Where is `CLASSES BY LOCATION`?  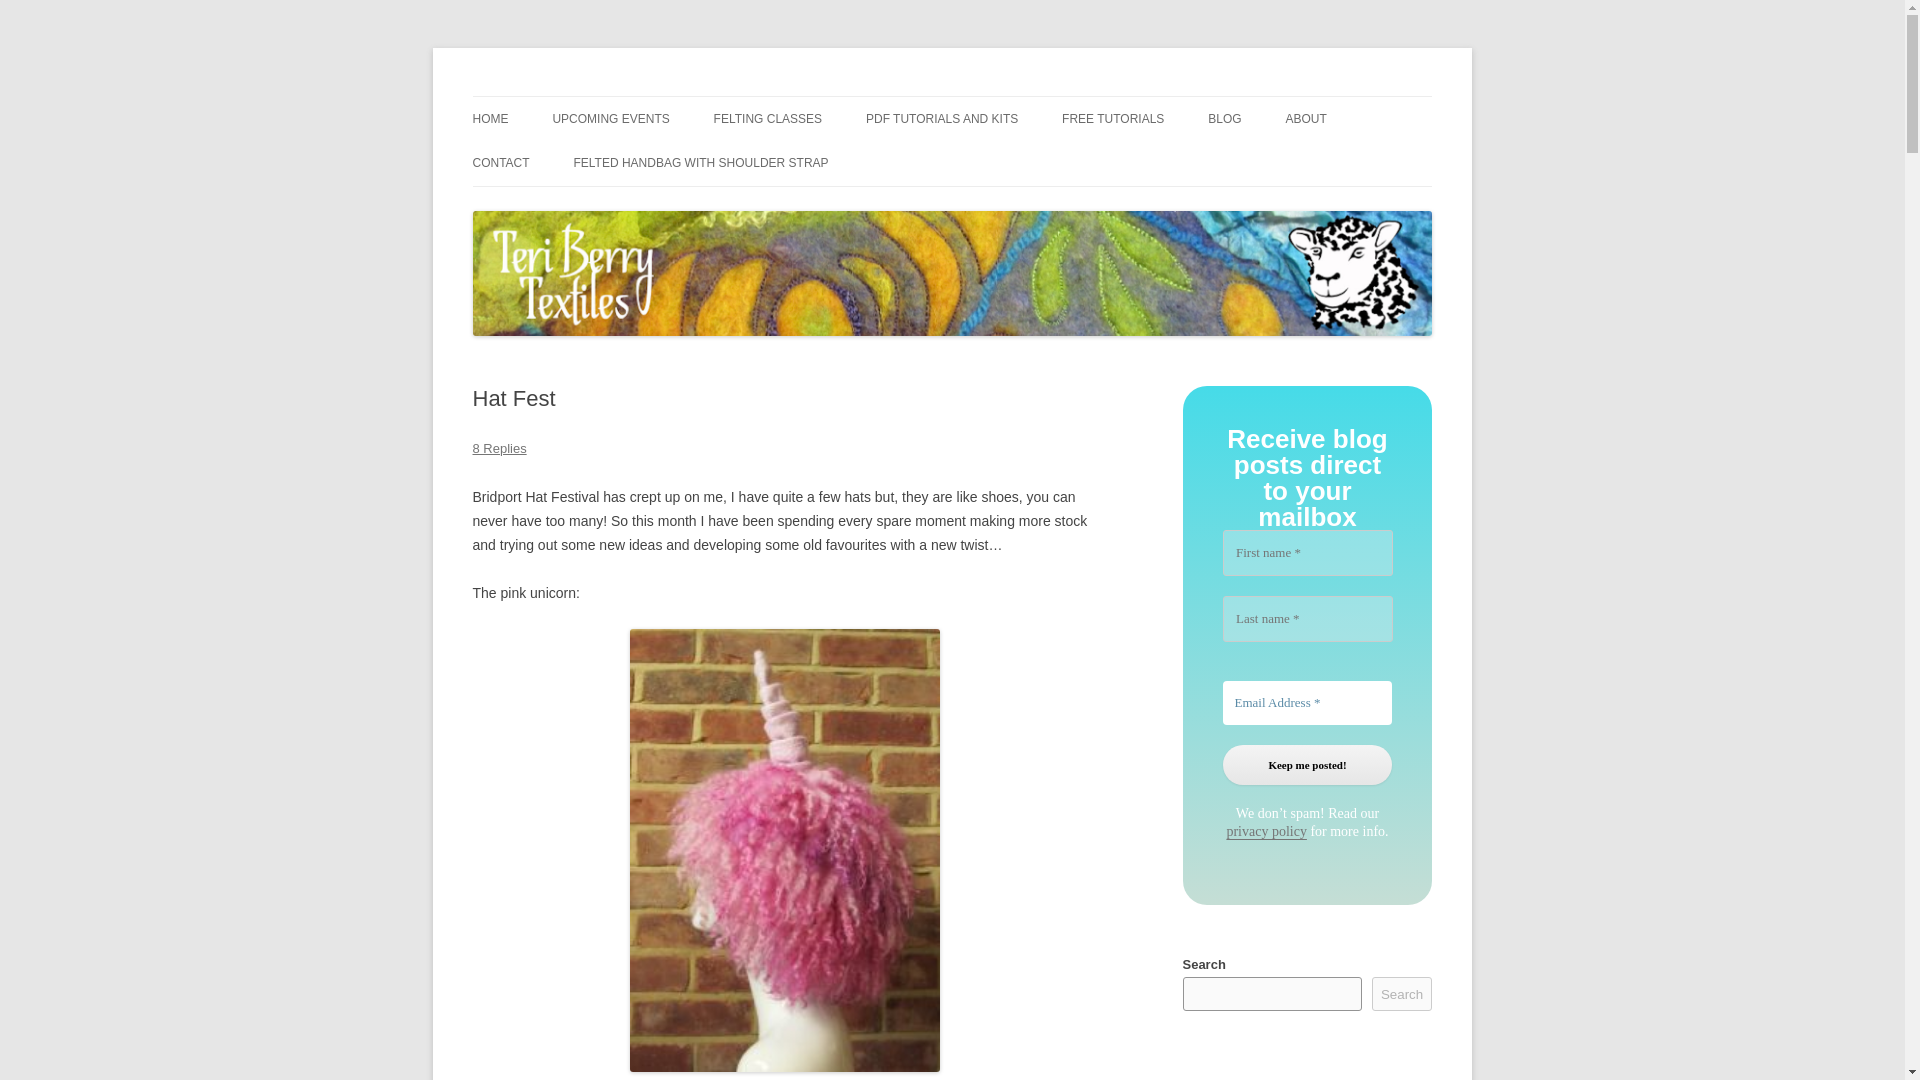 CLASSES BY LOCATION is located at coordinates (814, 162).